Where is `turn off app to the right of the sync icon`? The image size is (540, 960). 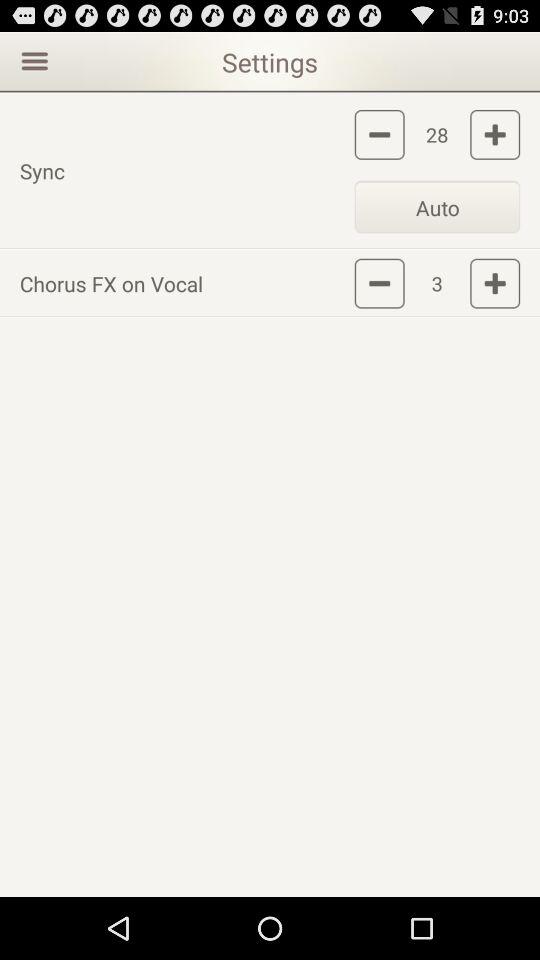
turn off app to the right of the sync icon is located at coordinates (437, 206).